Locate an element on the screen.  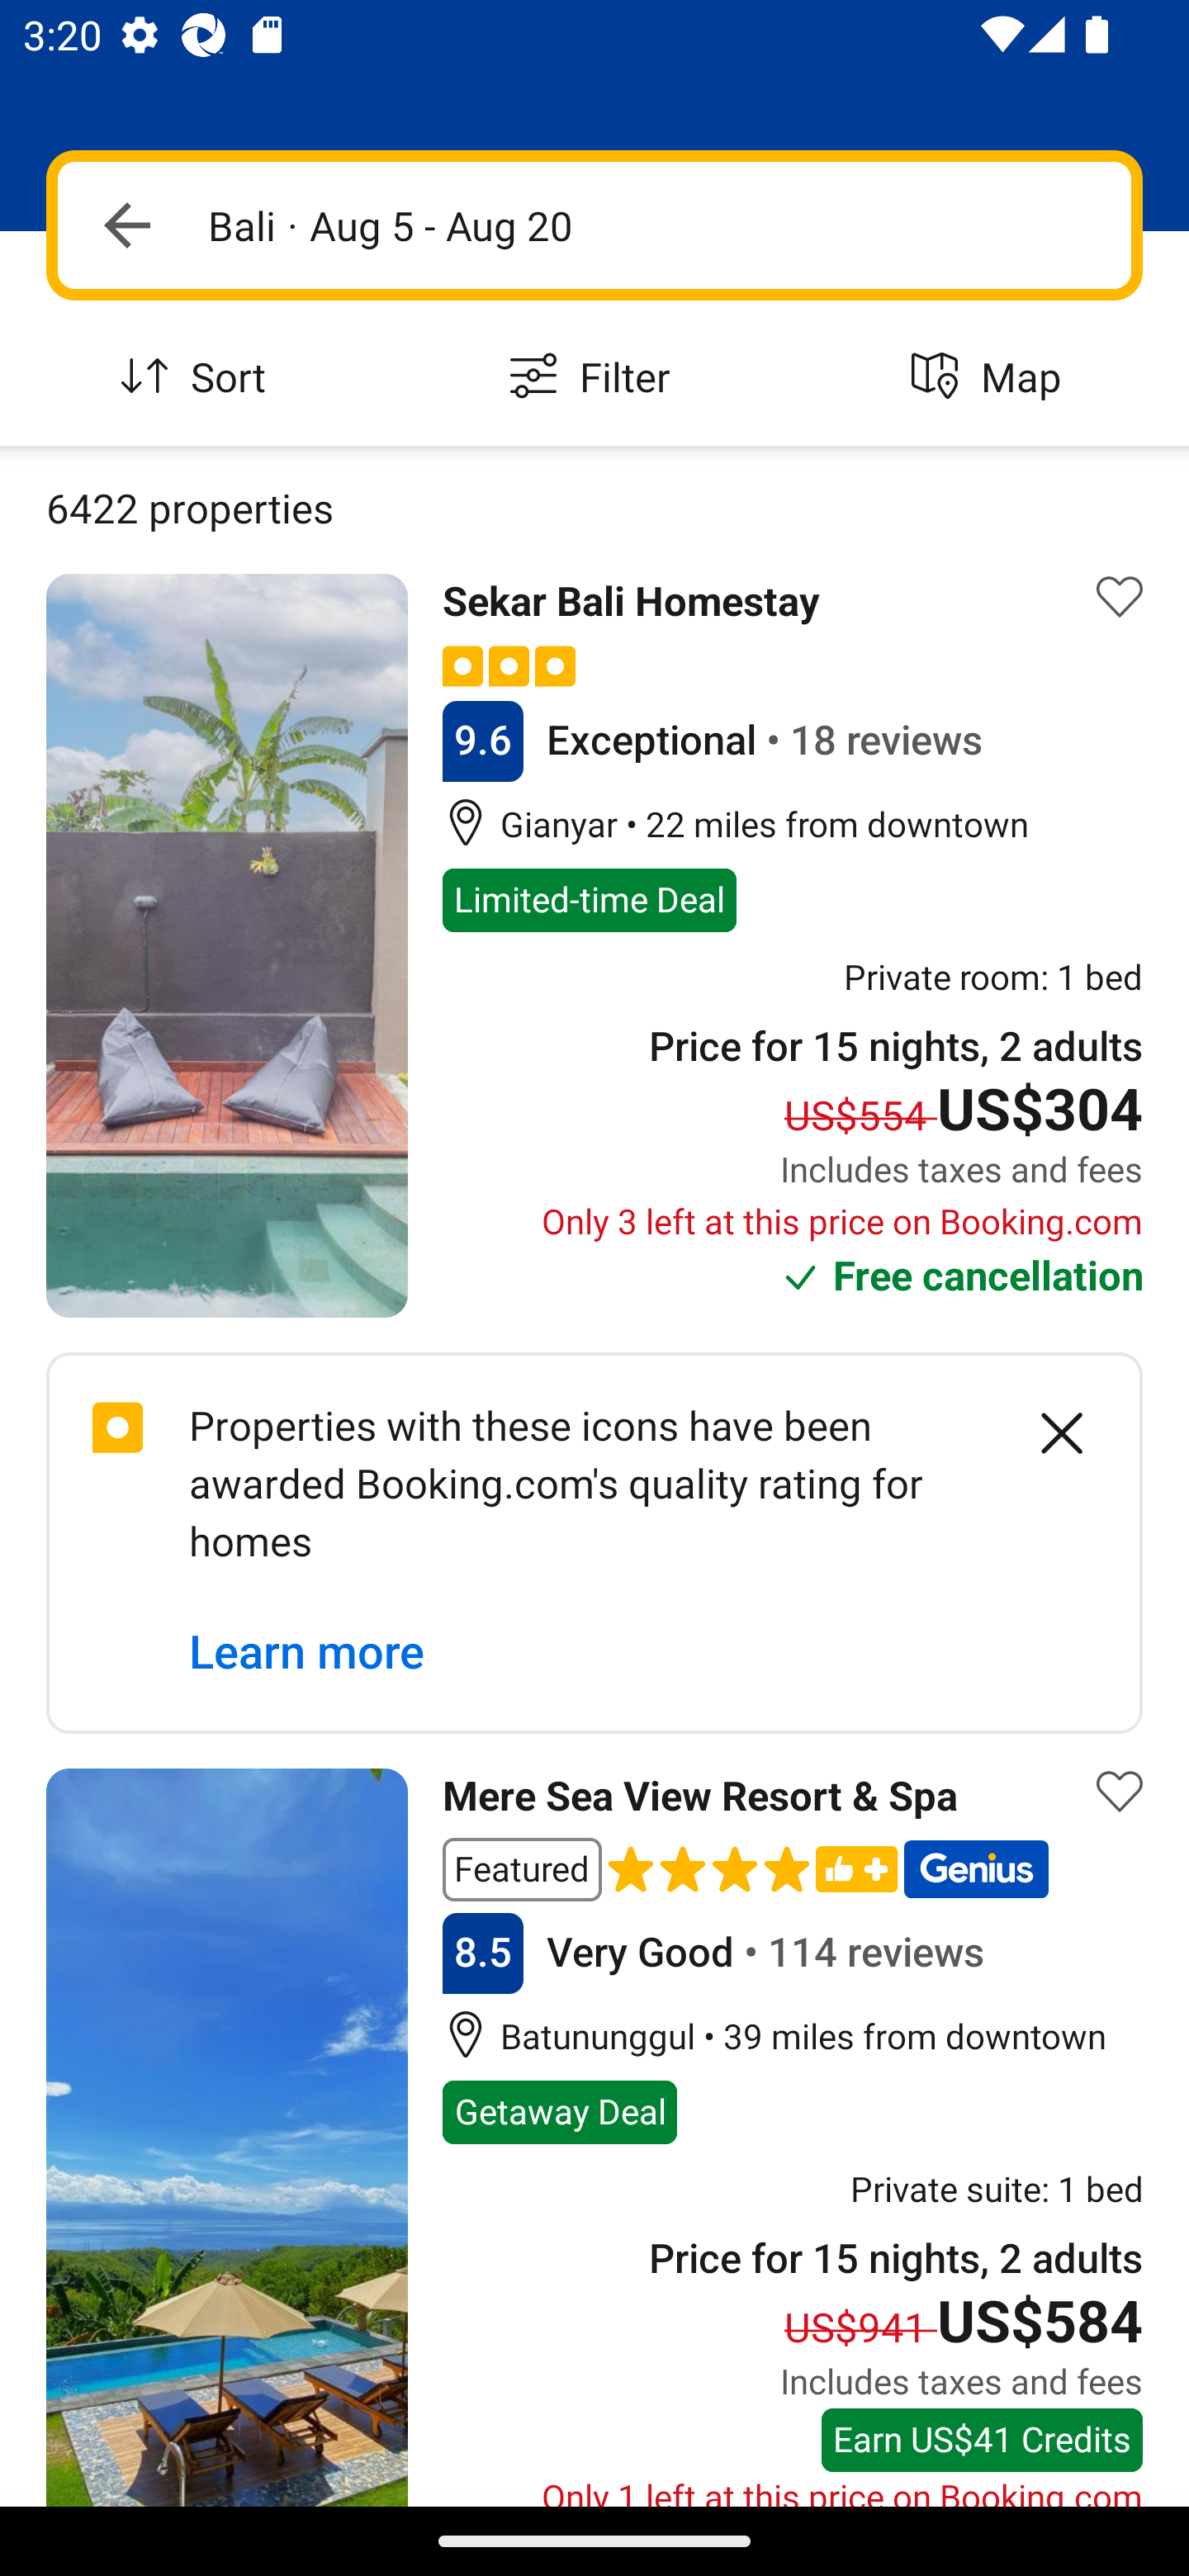
Save property to list is located at coordinates (1120, 1792).